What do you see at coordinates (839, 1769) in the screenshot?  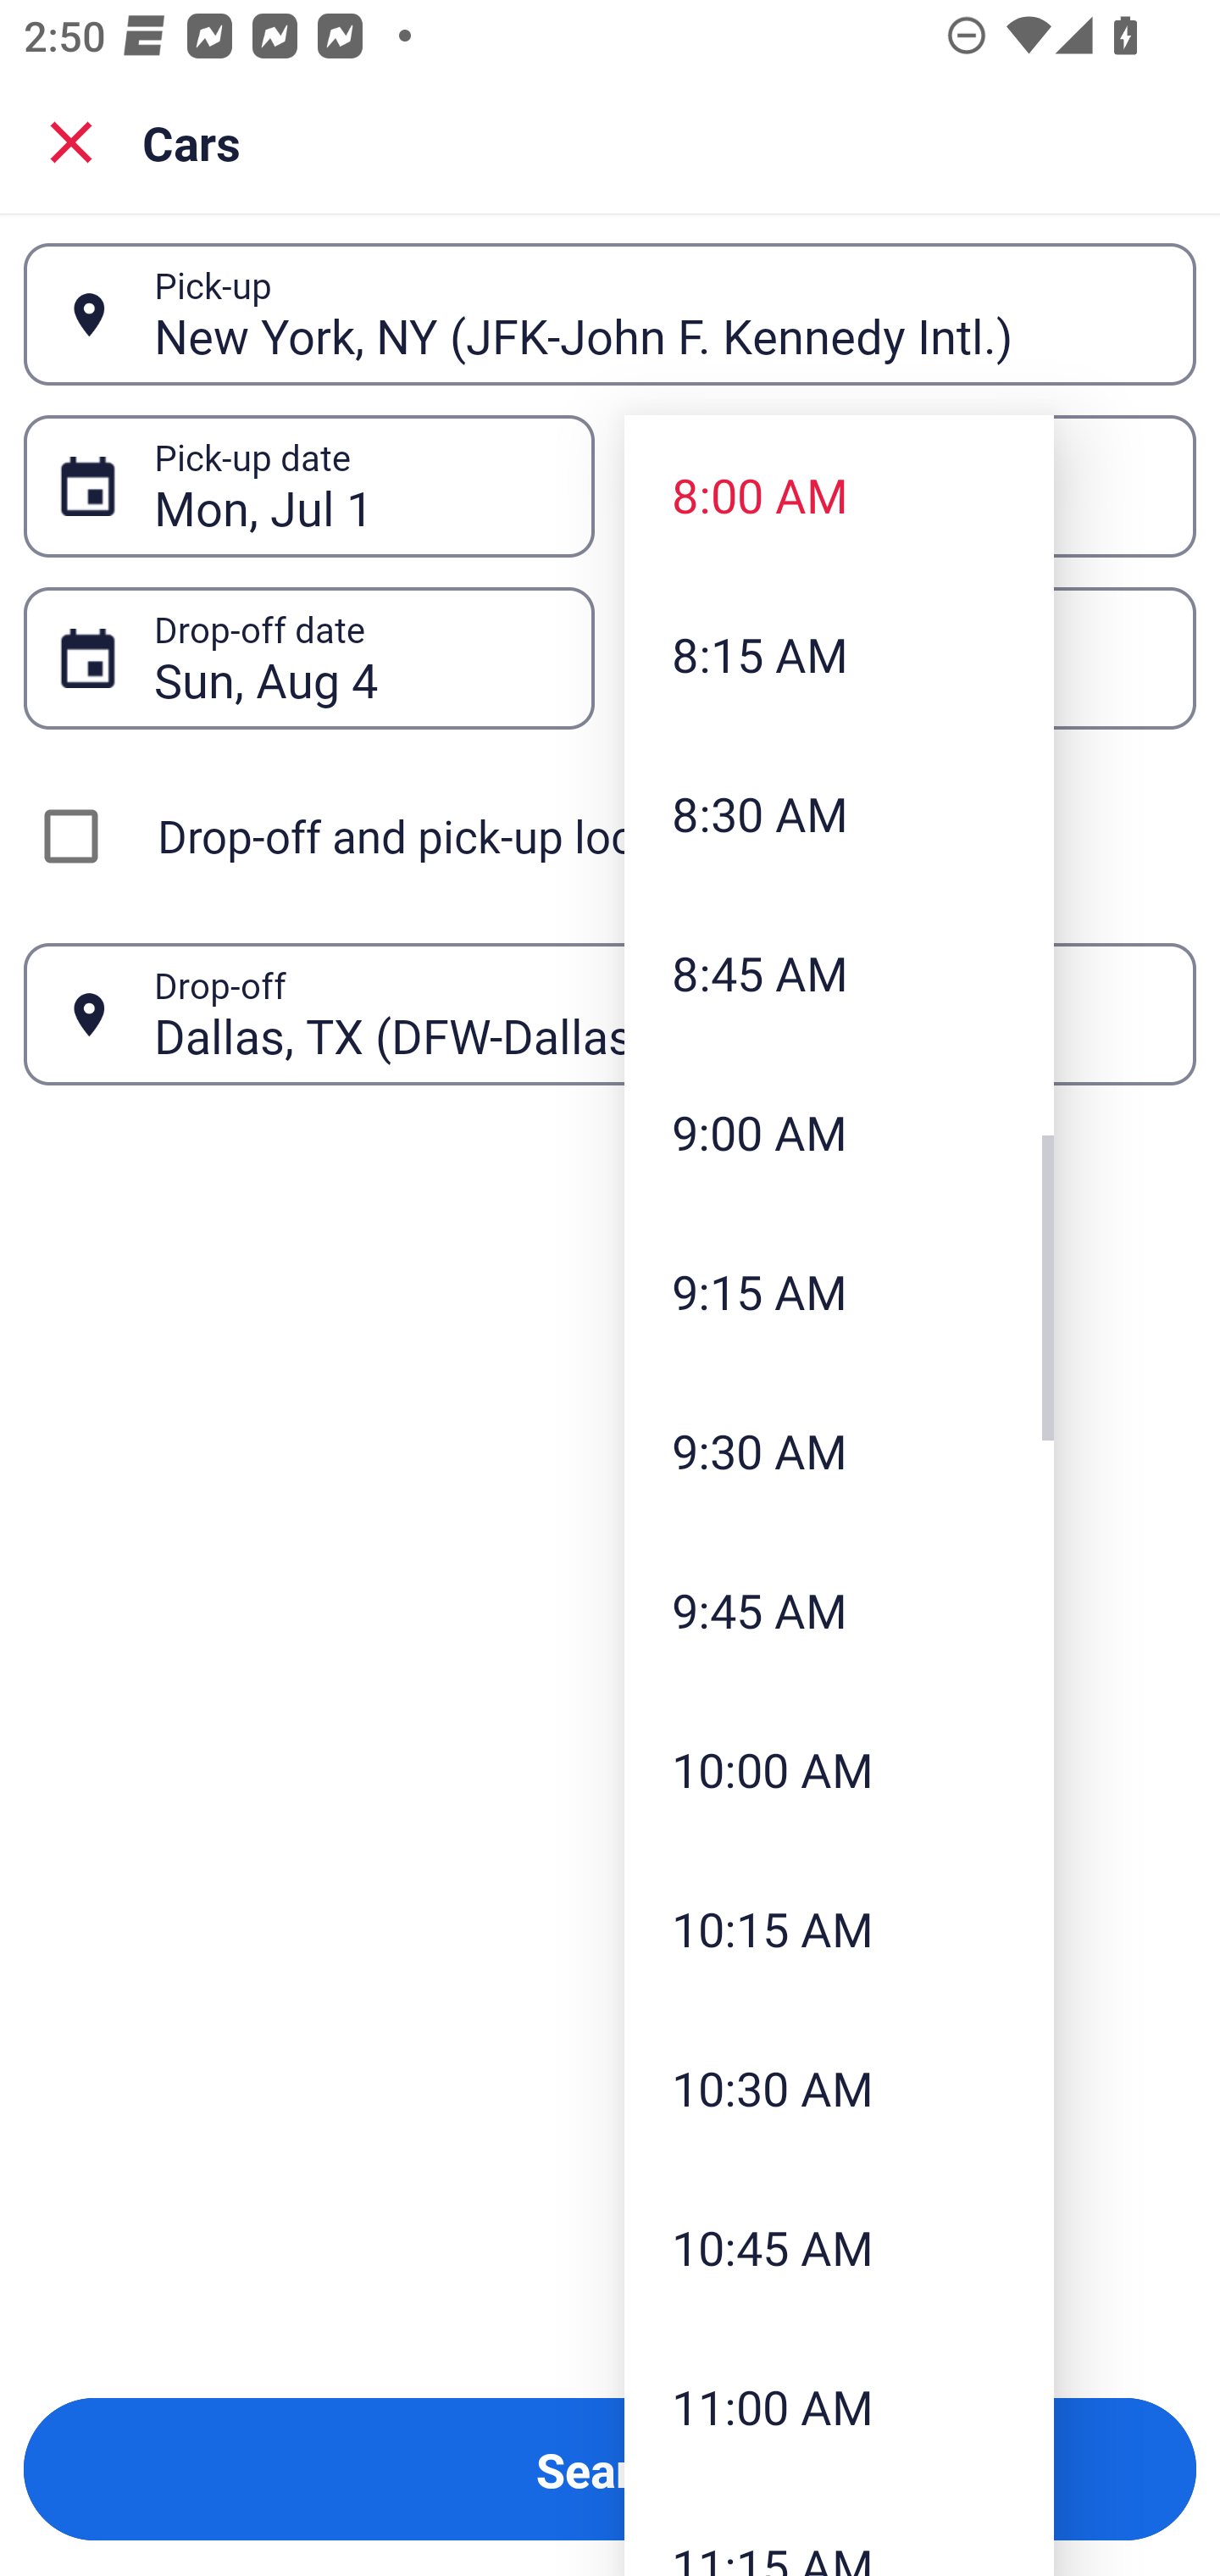 I see `10:00 AM` at bounding box center [839, 1769].